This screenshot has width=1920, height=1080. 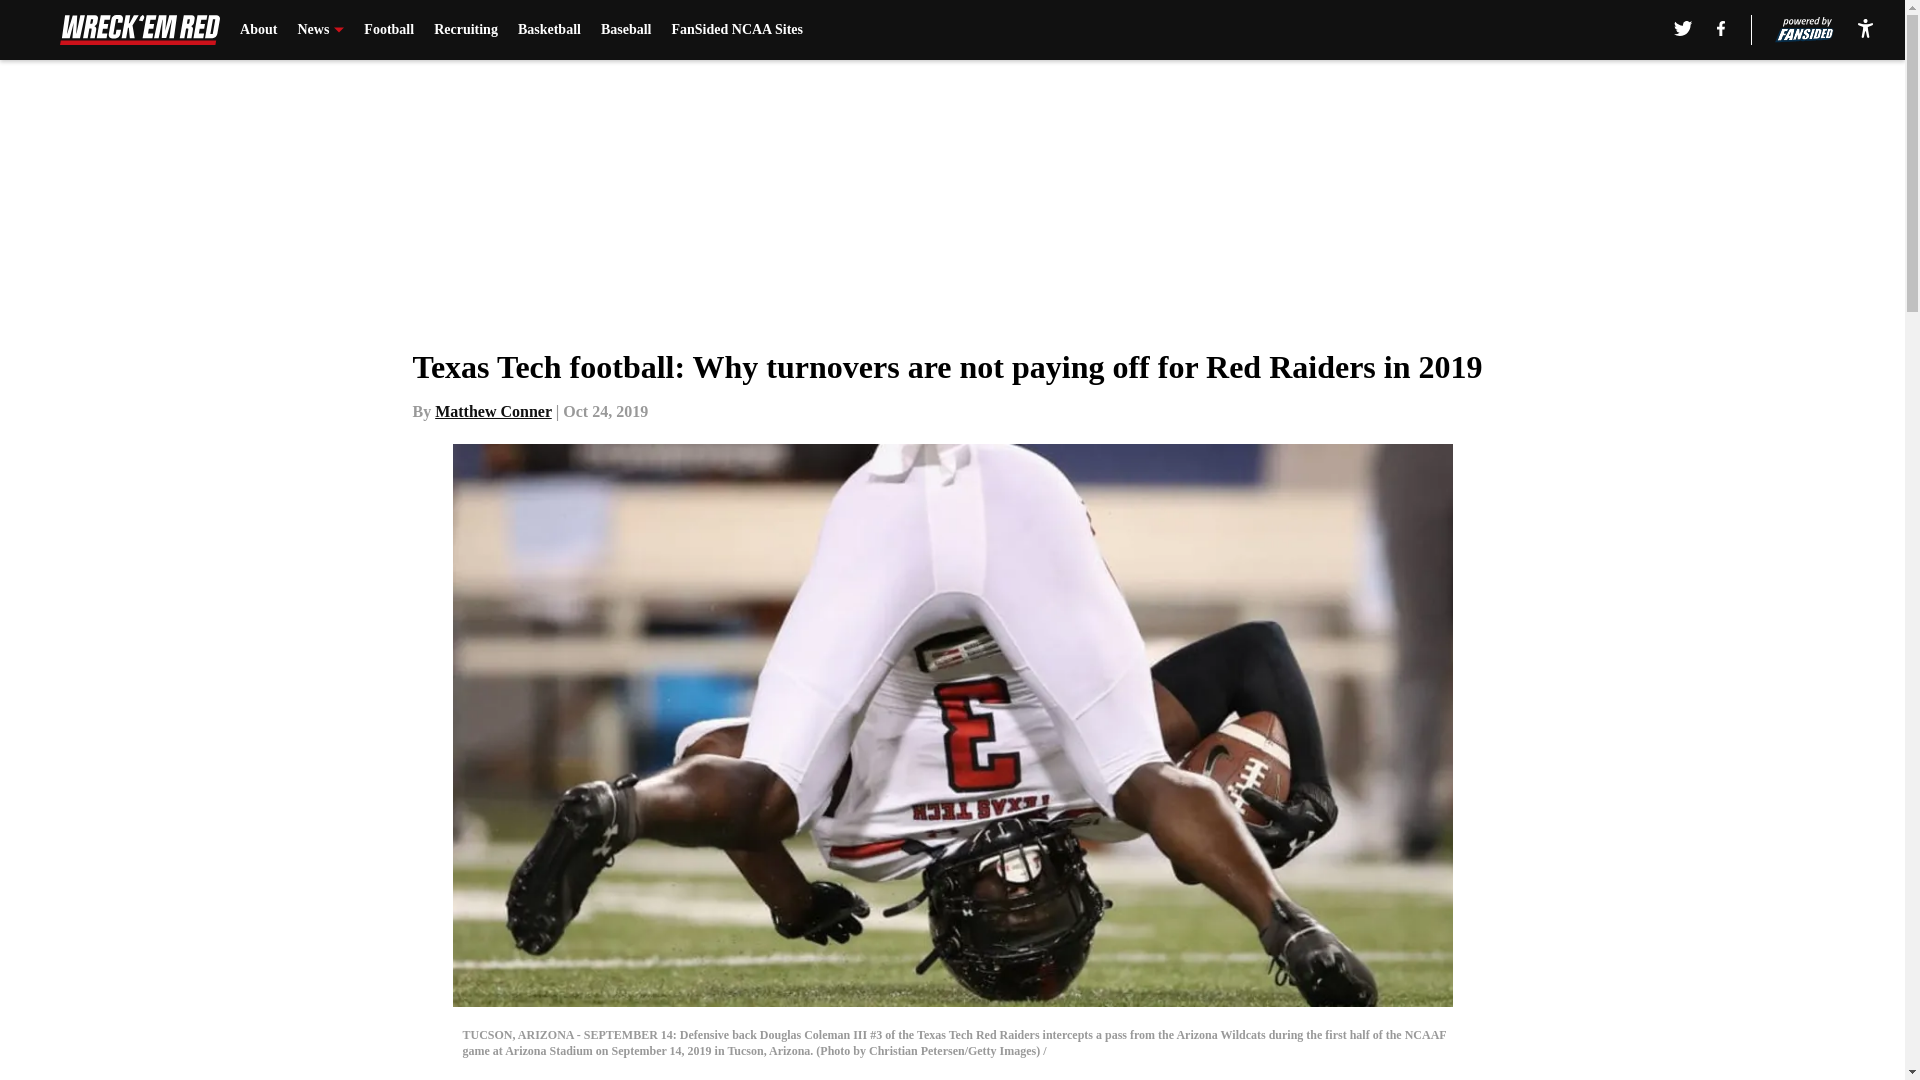 What do you see at coordinates (494, 411) in the screenshot?
I see `Matthew Conner` at bounding box center [494, 411].